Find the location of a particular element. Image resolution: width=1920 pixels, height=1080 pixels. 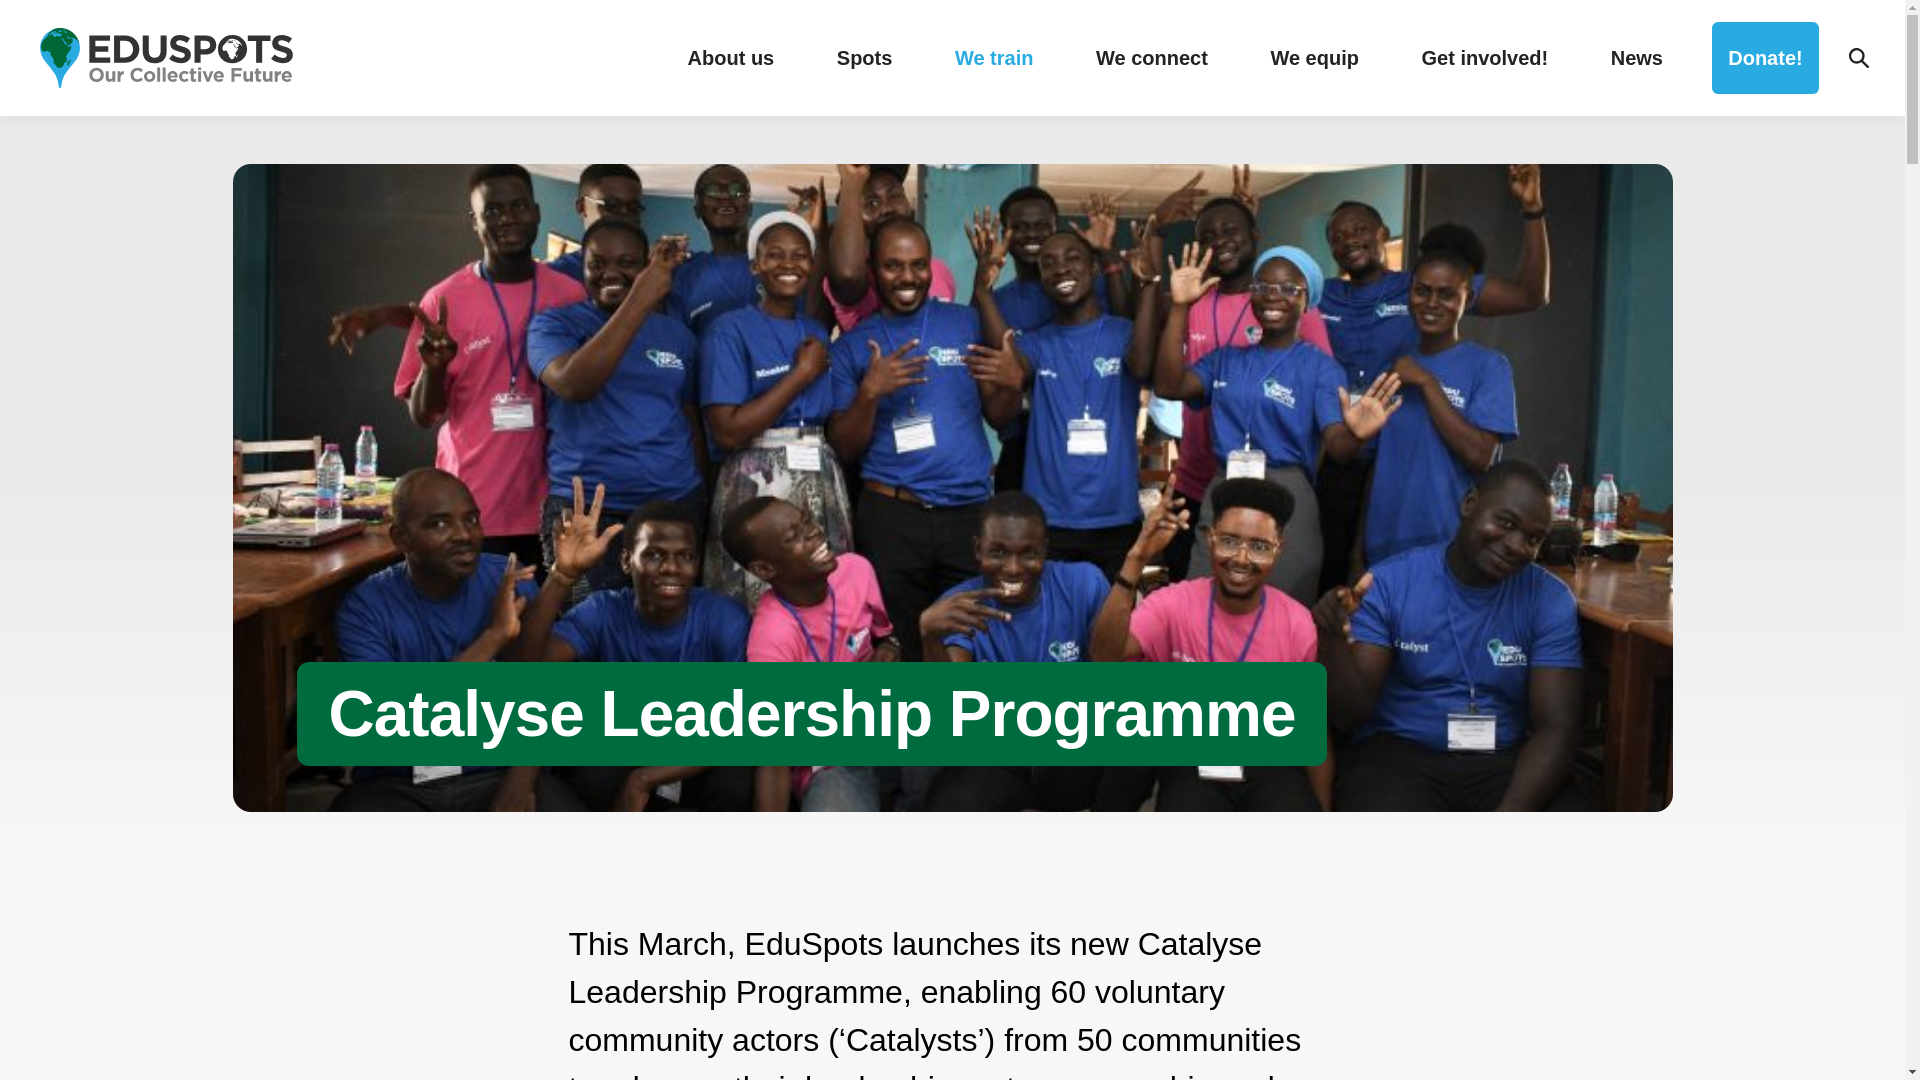

We train is located at coordinates (994, 58).